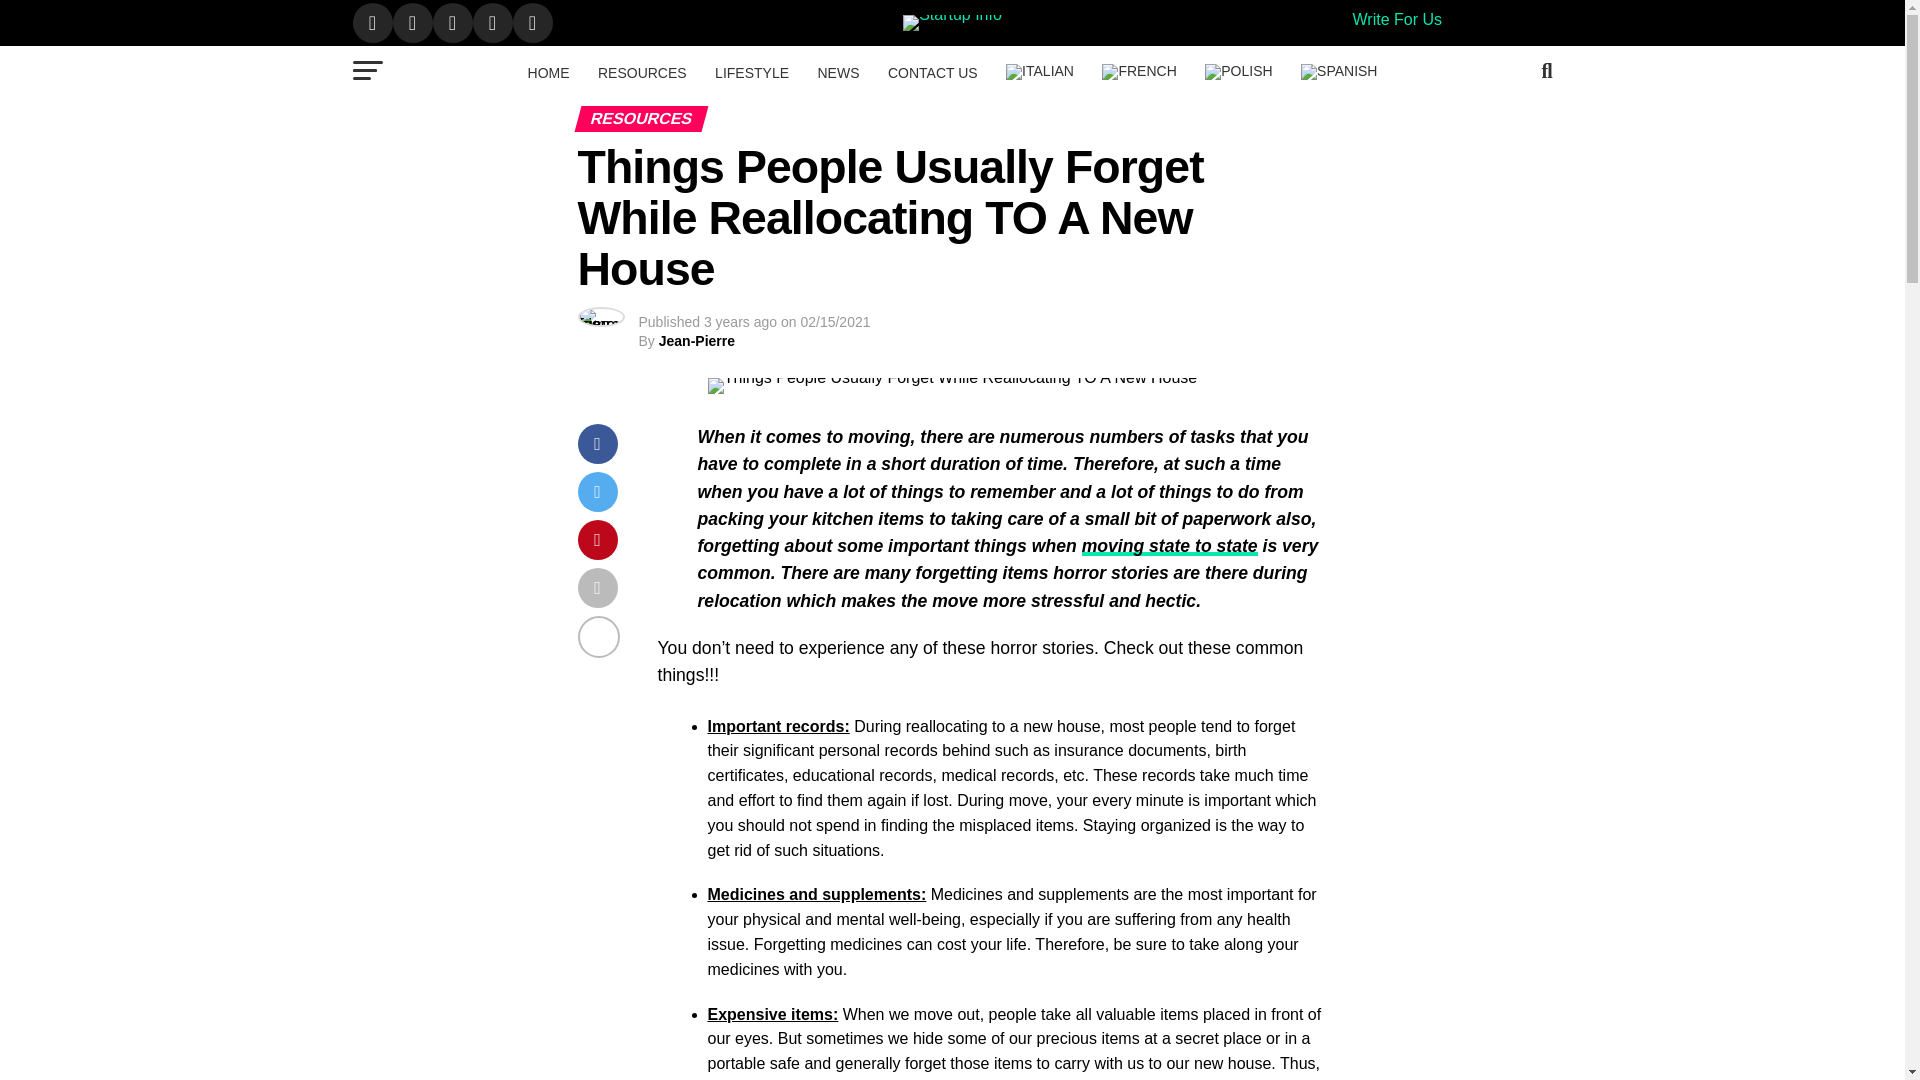 This screenshot has height=1080, width=1920. What do you see at coordinates (838, 72) in the screenshot?
I see `NEWS` at bounding box center [838, 72].